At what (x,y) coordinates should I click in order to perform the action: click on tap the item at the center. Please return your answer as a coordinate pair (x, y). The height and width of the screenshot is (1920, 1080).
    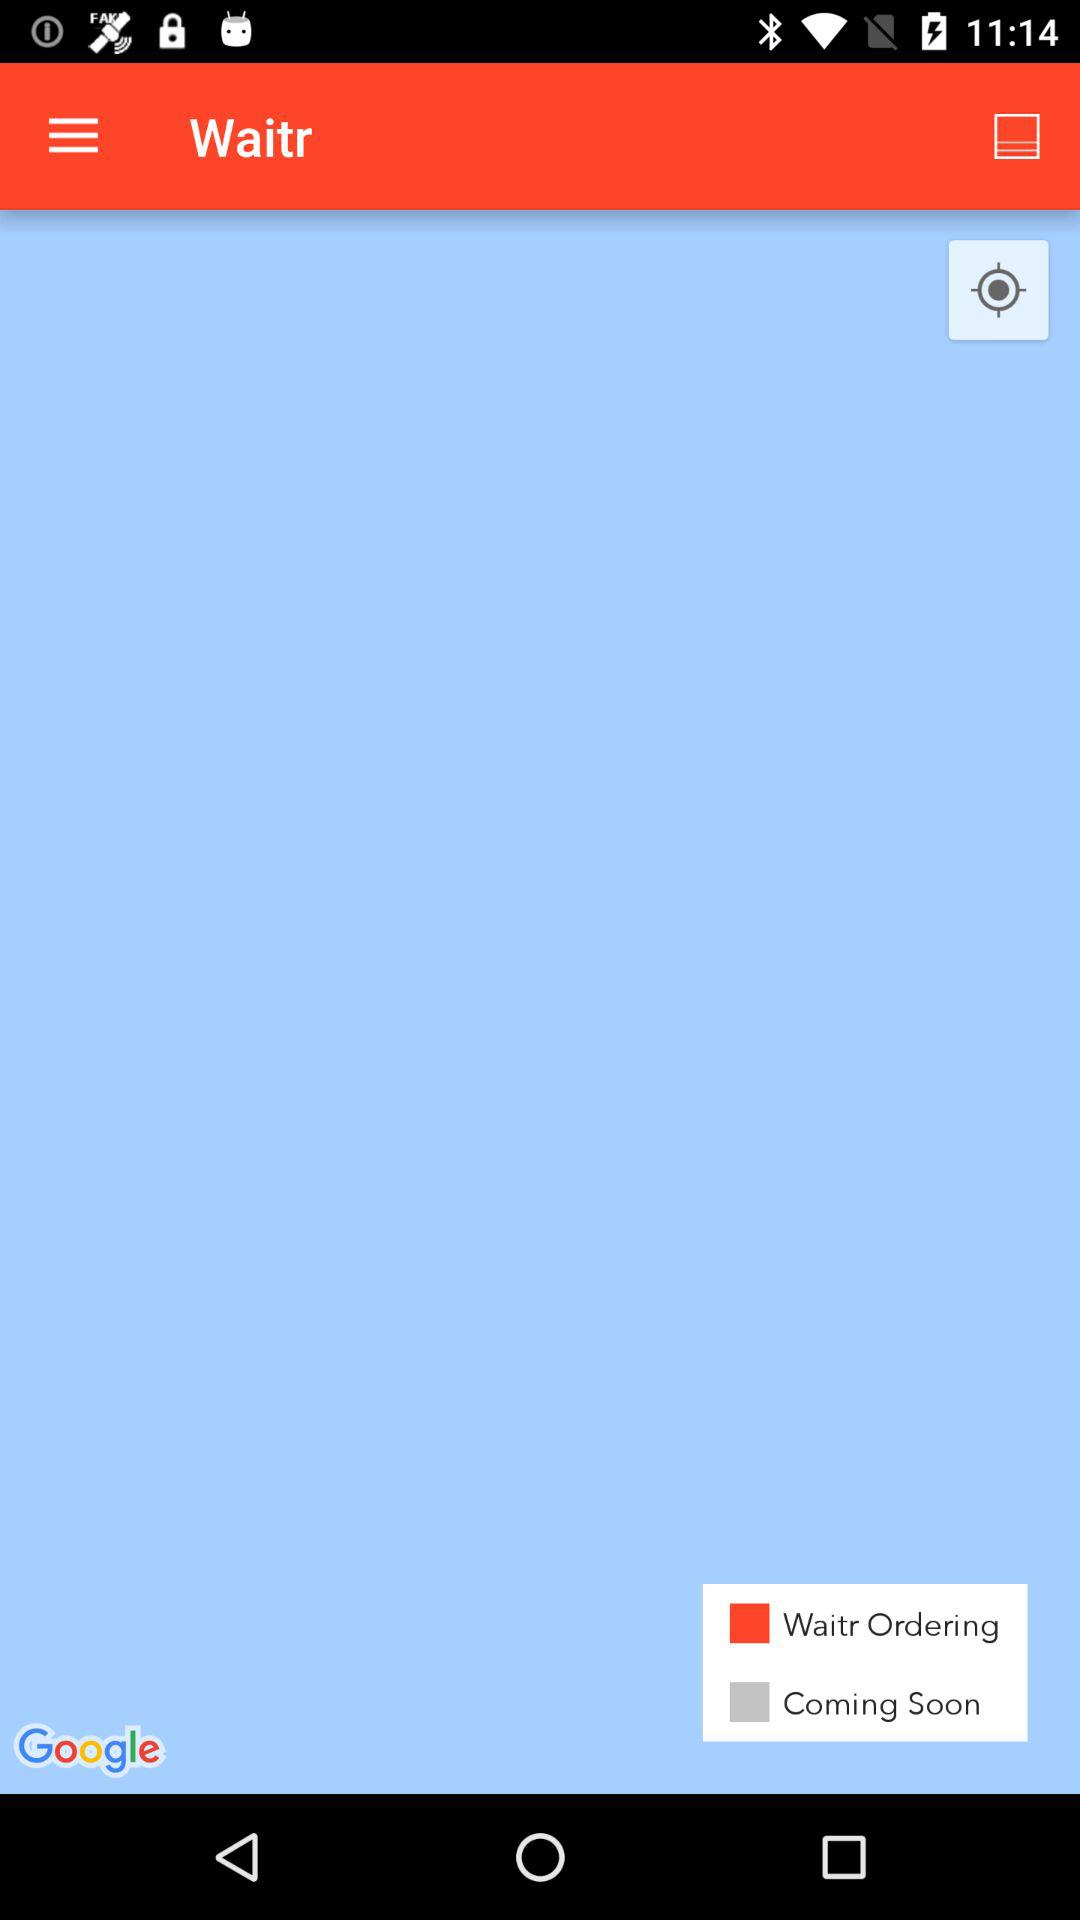
    Looking at the image, I should click on (540, 1002).